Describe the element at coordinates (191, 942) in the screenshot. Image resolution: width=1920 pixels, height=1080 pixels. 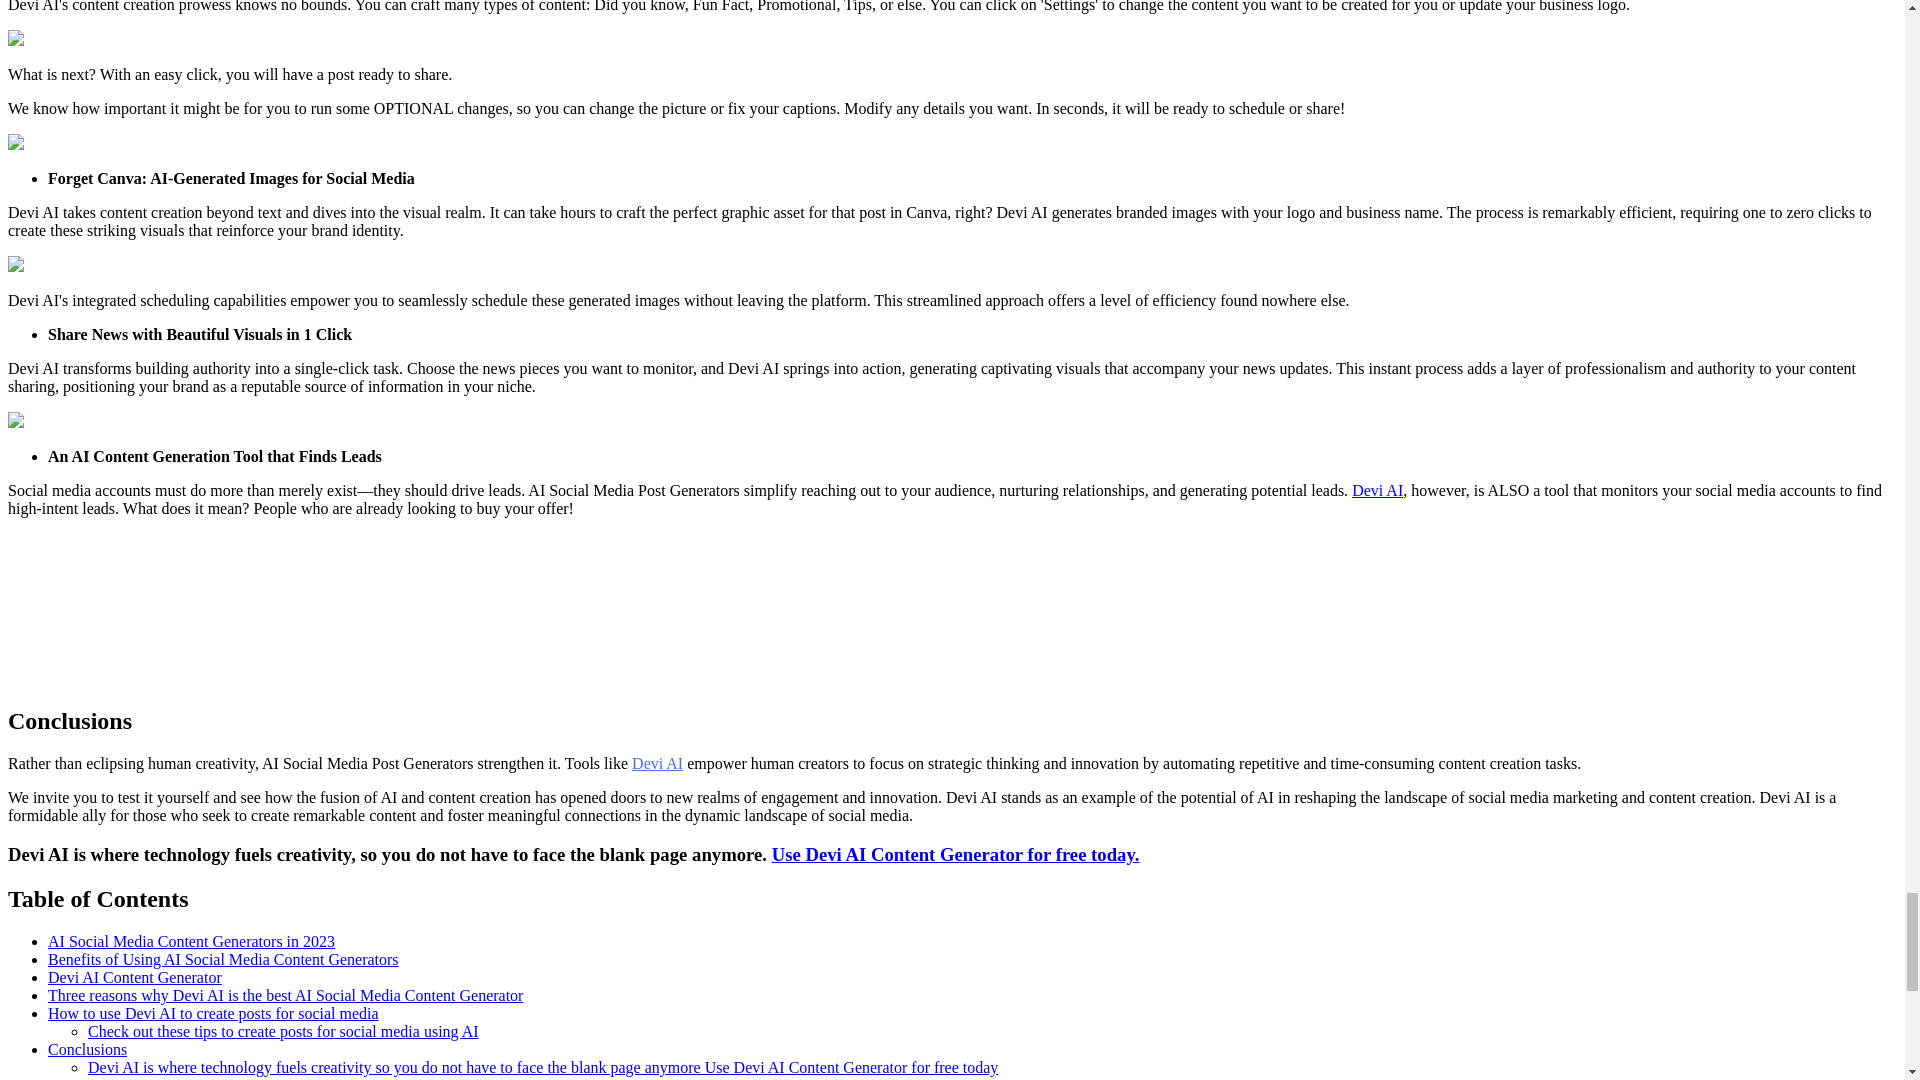
I see `AI Social Media Content Generators in 2023` at that location.